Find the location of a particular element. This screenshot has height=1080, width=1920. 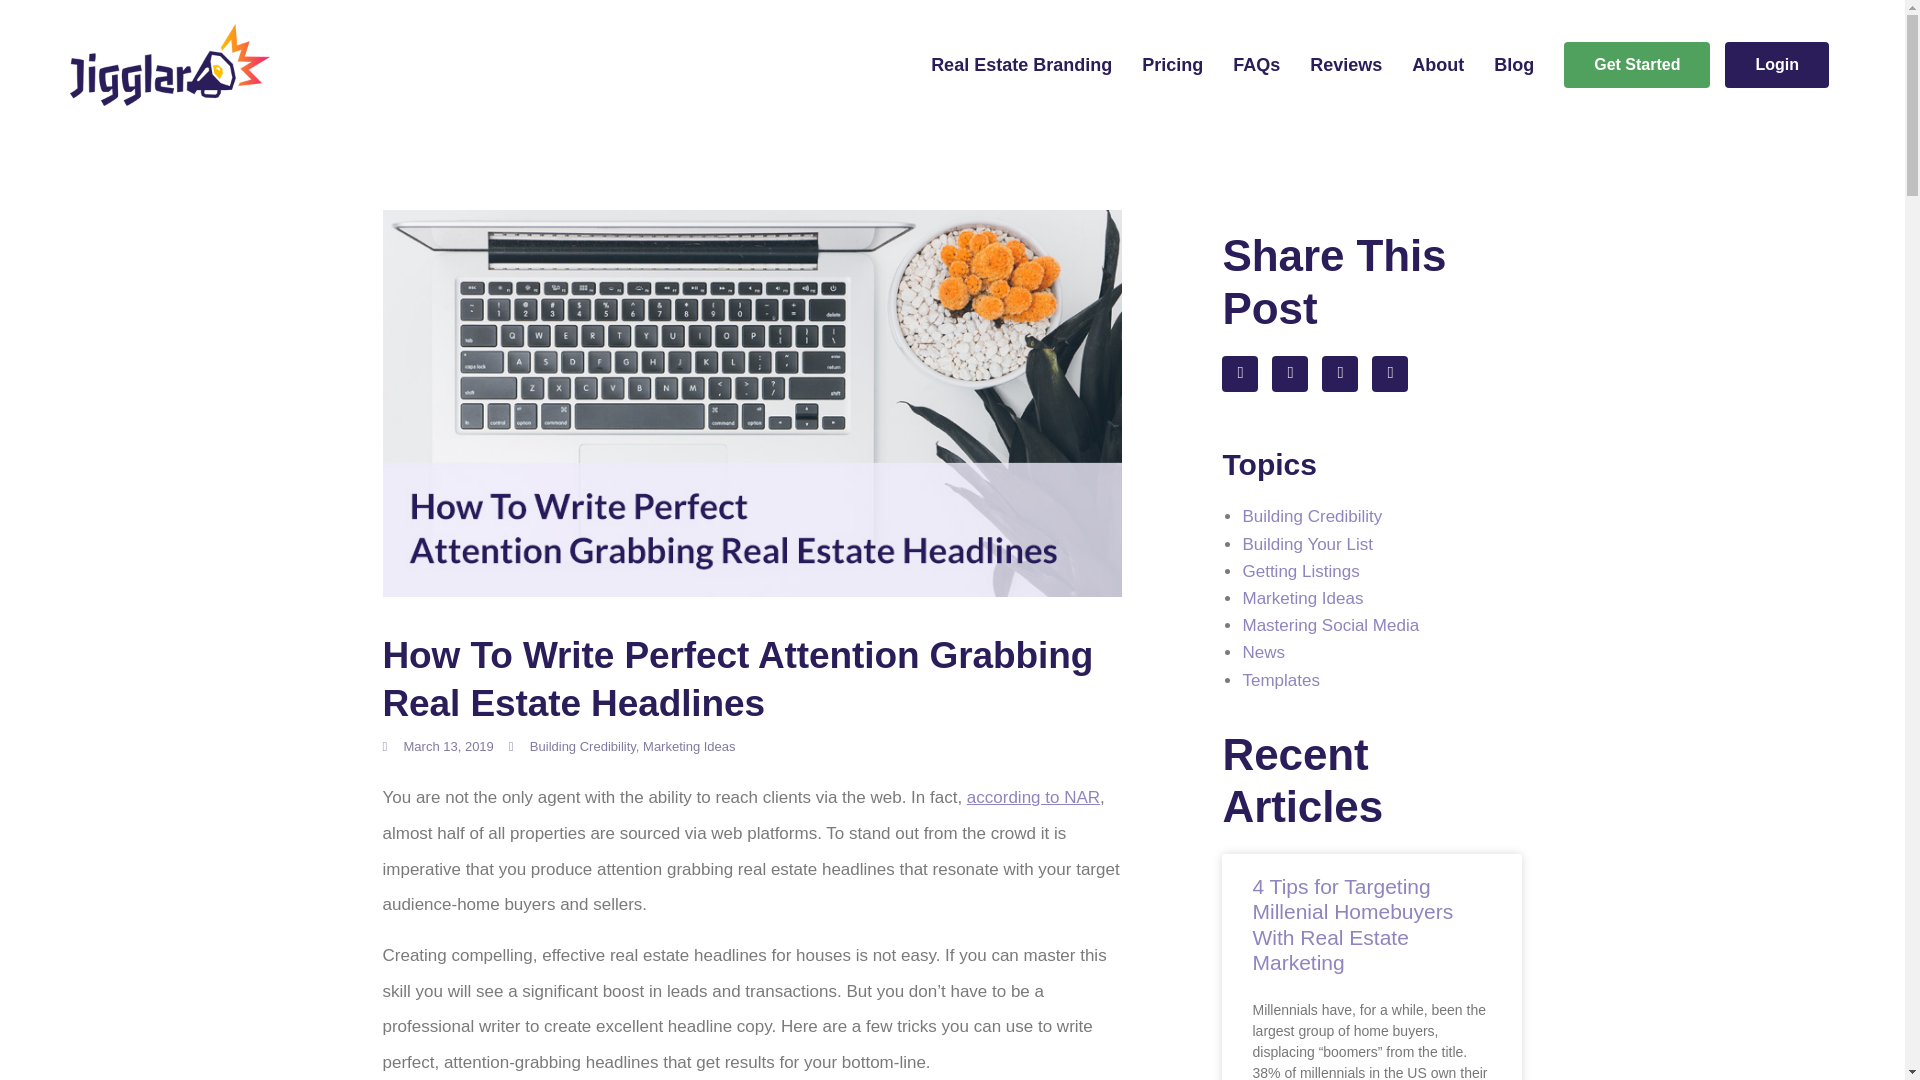

About is located at coordinates (1437, 64).